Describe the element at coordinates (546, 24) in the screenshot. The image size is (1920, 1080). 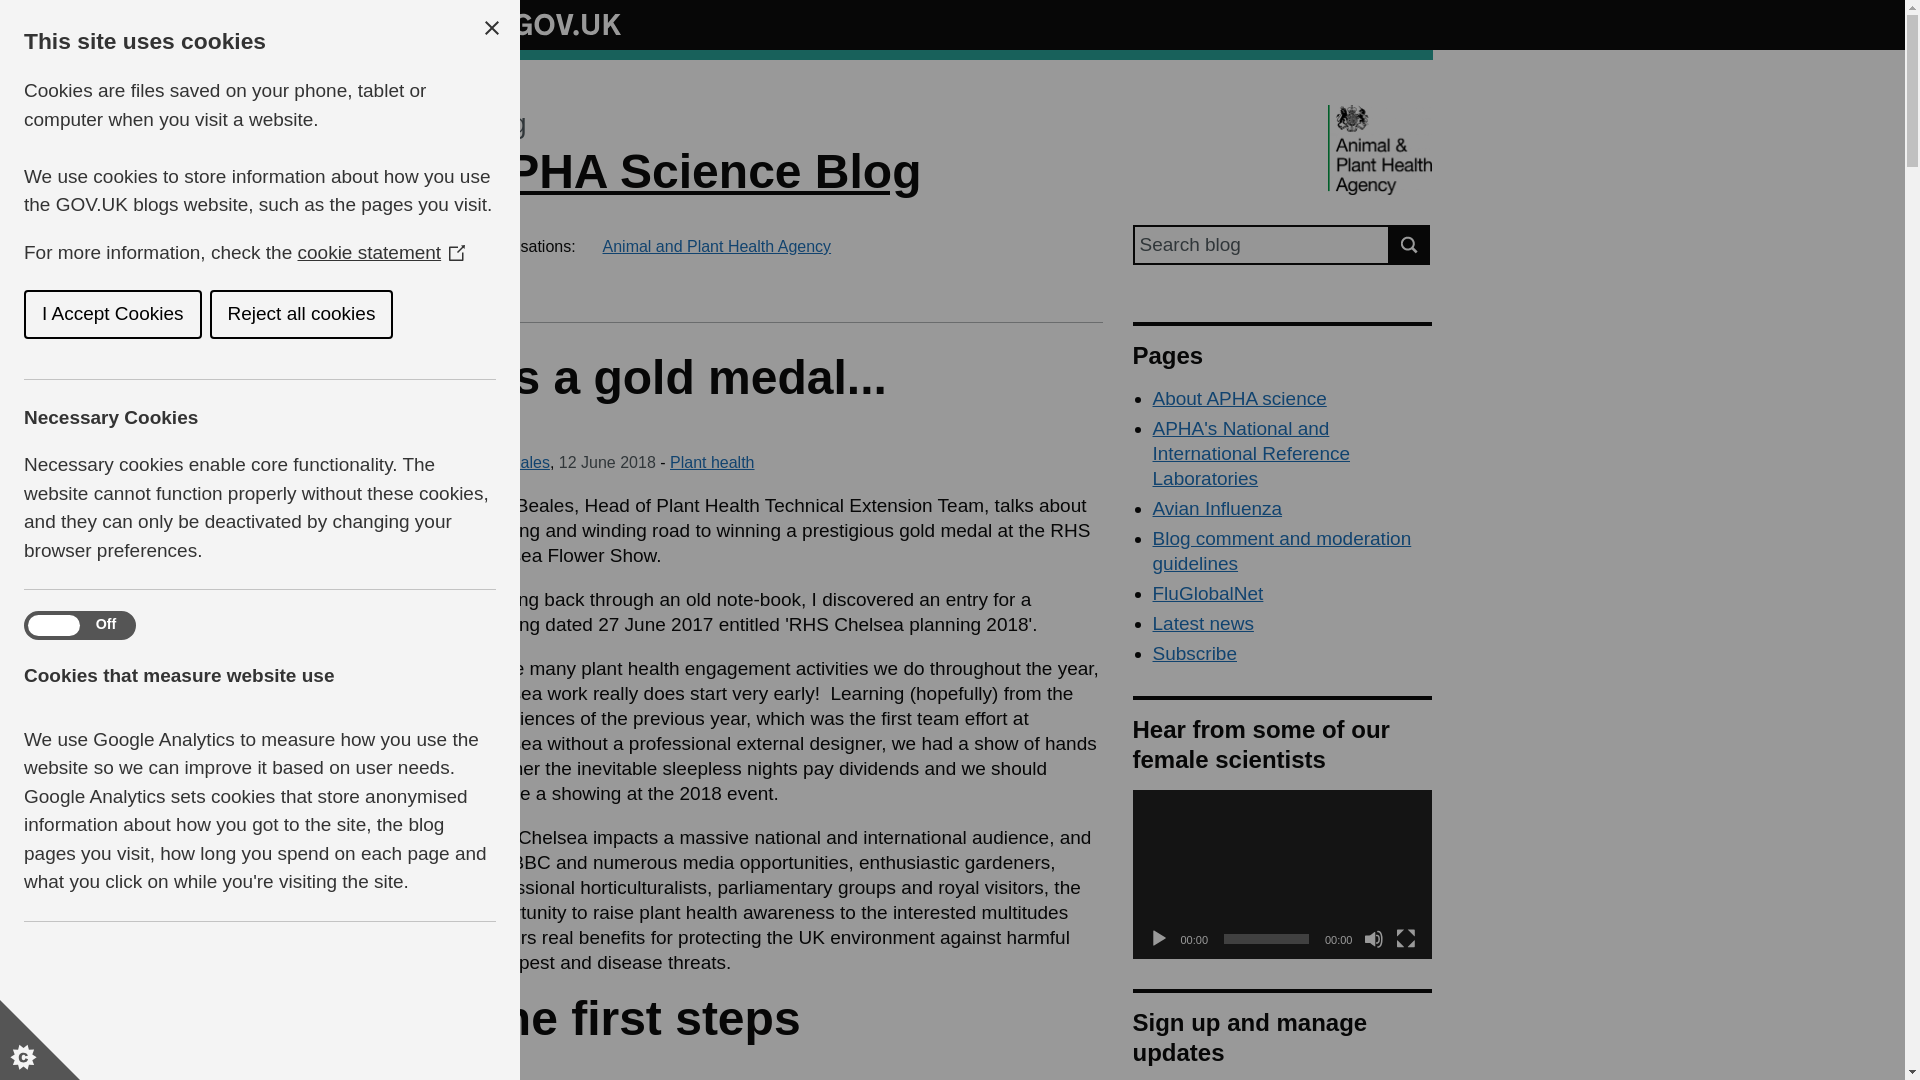
I see `Go to the GOV.UK homepage` at that location.